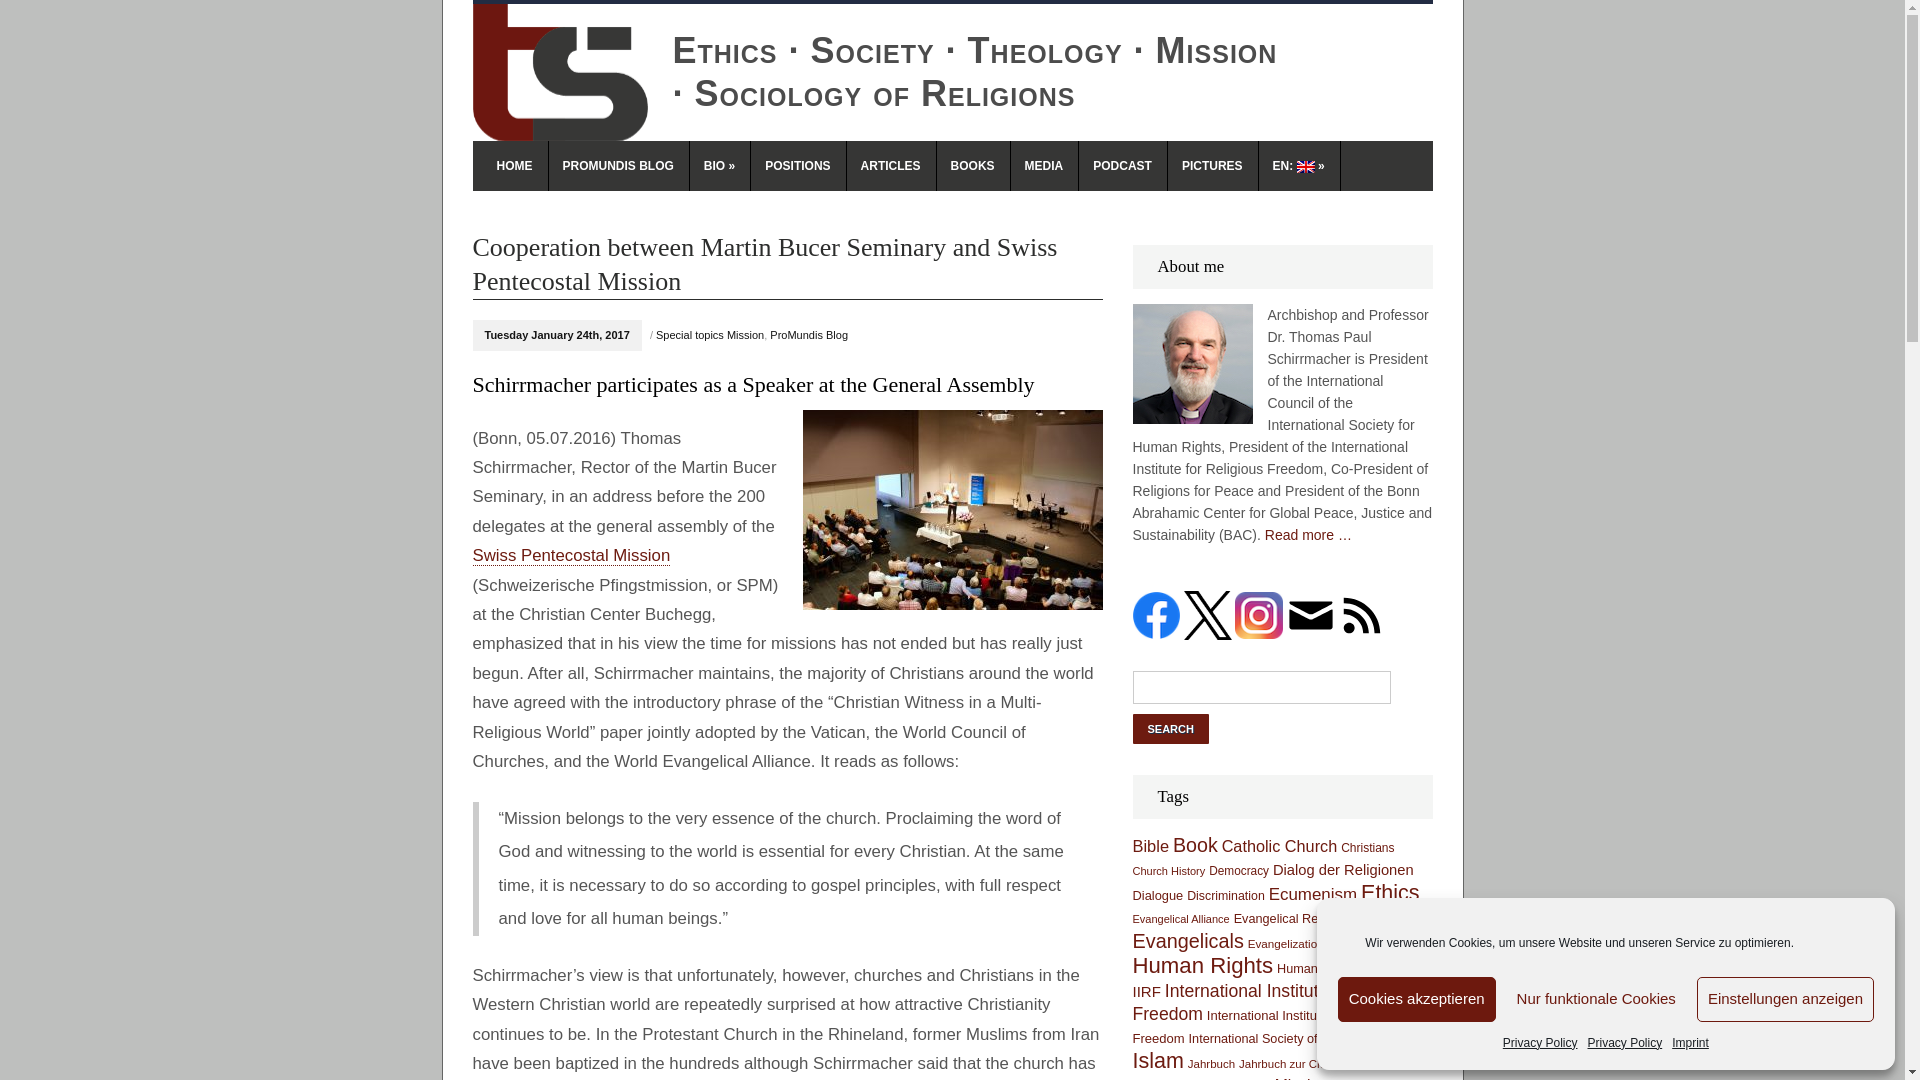 The image size is (1920, 1080). I want to click on Privacy Policy, so click(1540, 1043).